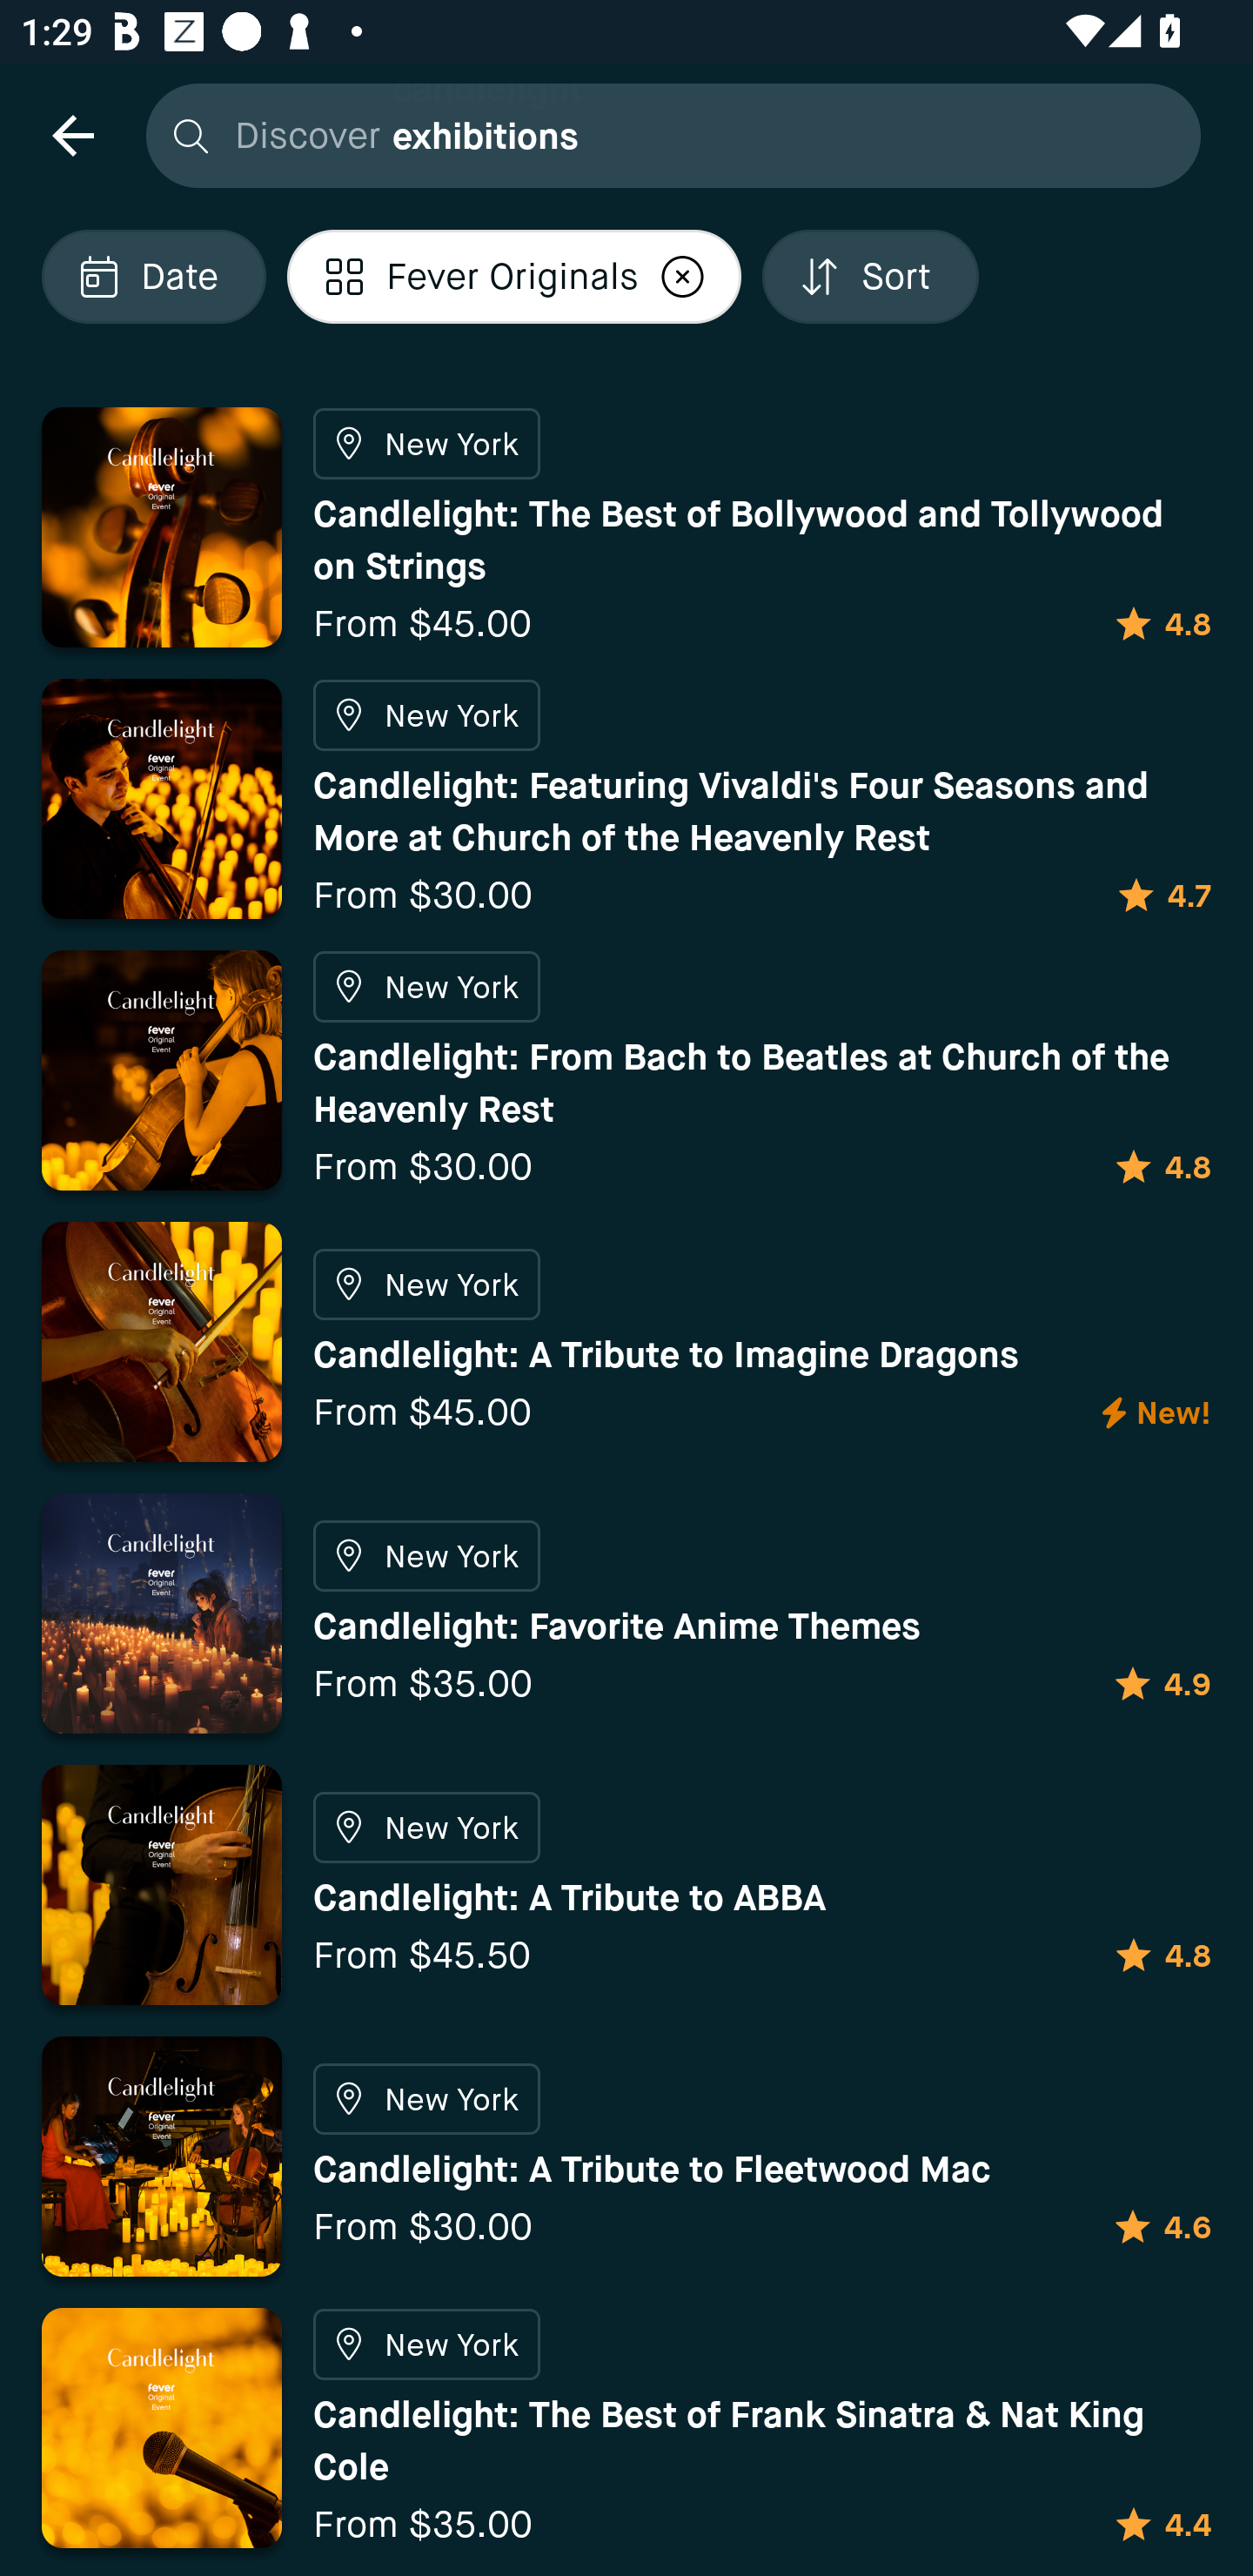  I want to click on Localized description, so click(682, 277).